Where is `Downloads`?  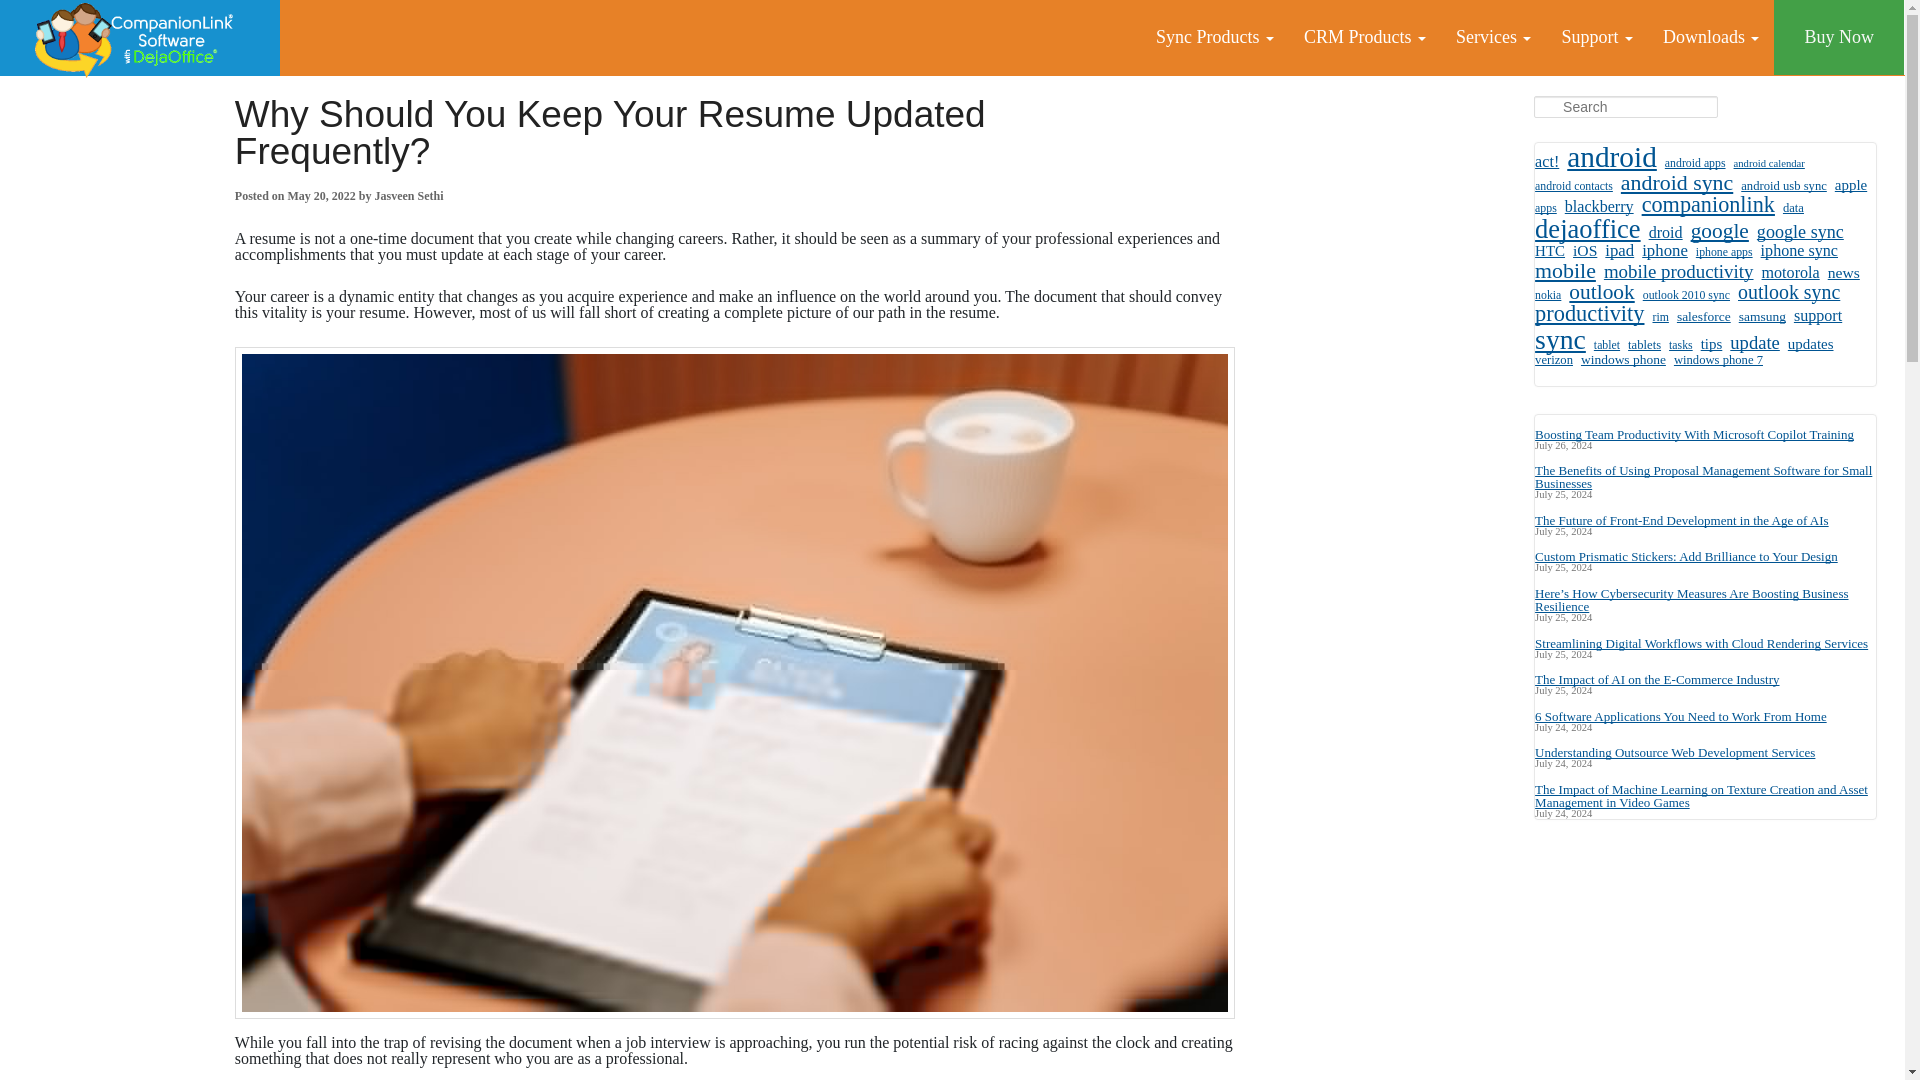 Downloads is located at coordinates (1710, 37).